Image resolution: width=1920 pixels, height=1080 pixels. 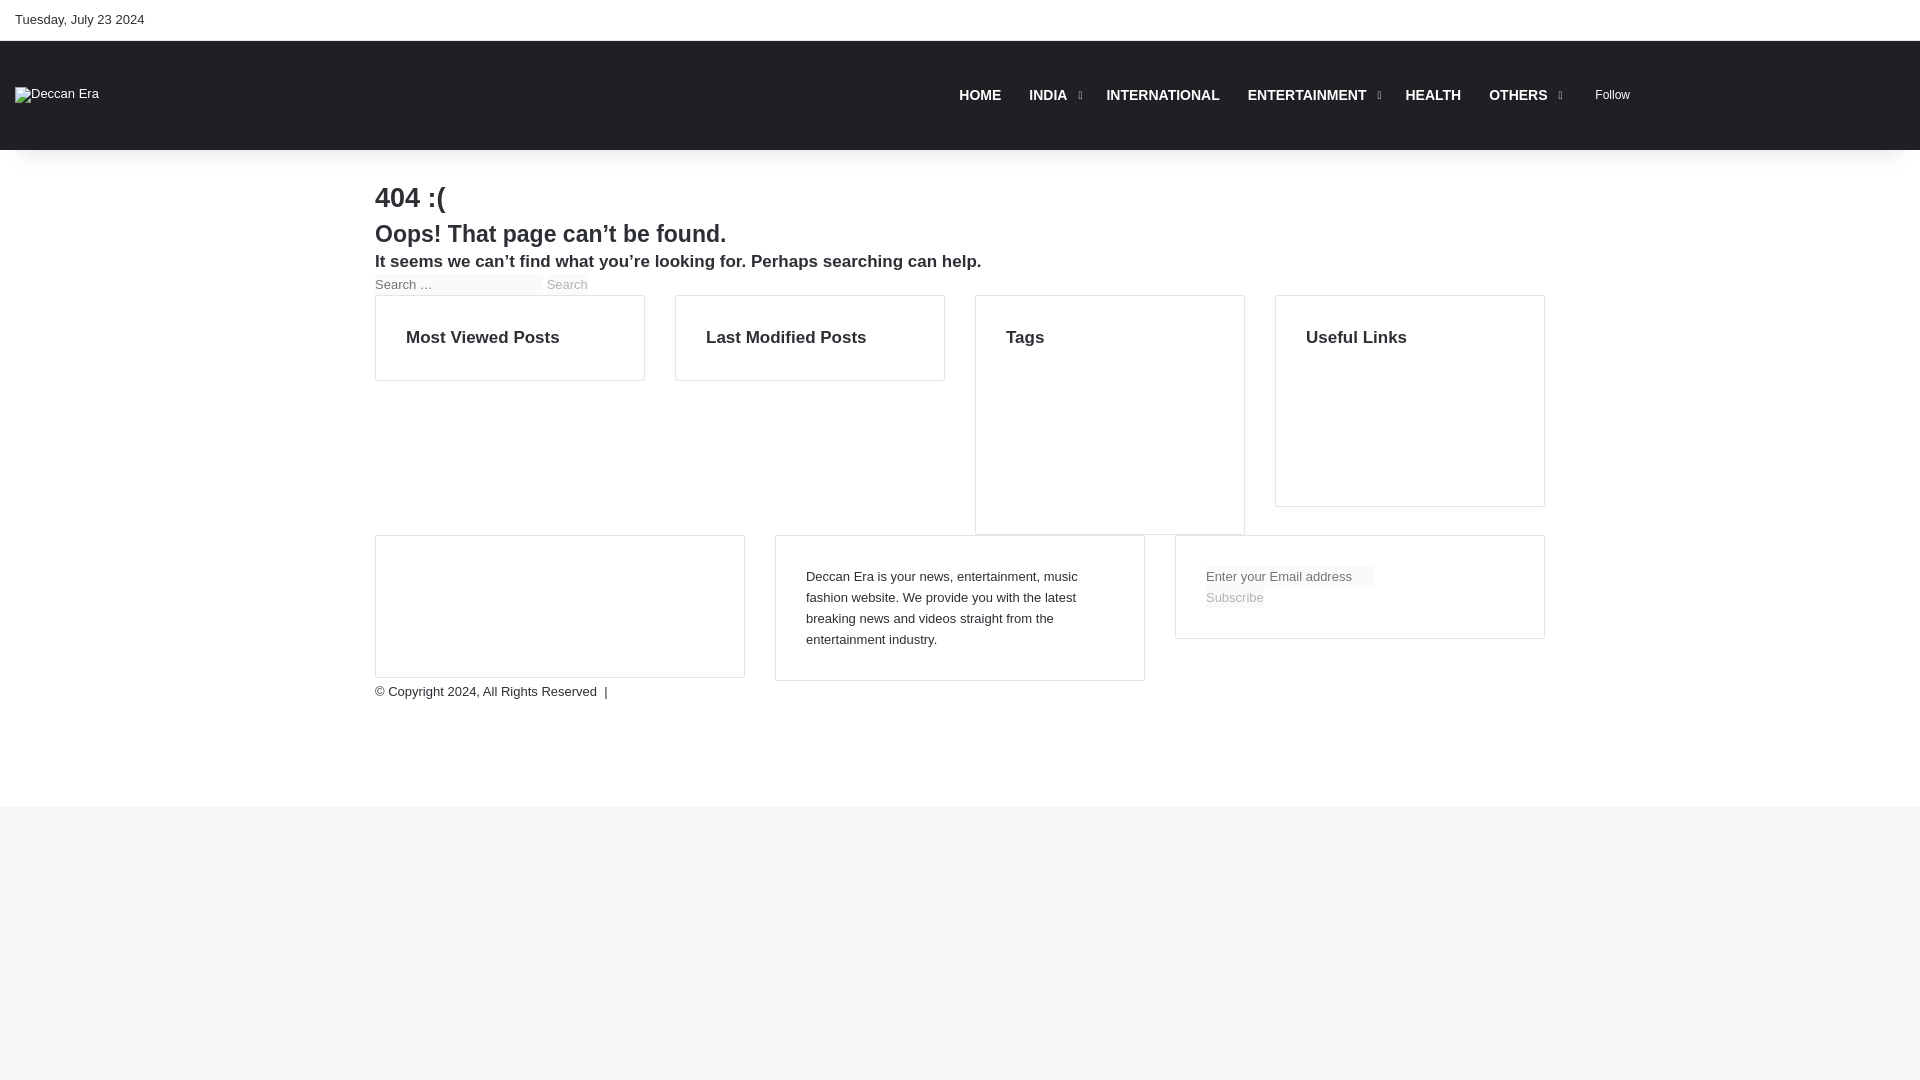 What do you see at coordinates (1234, 598) in the screenshot?
I see `Subscribe` at bounding box center [1234, 598].